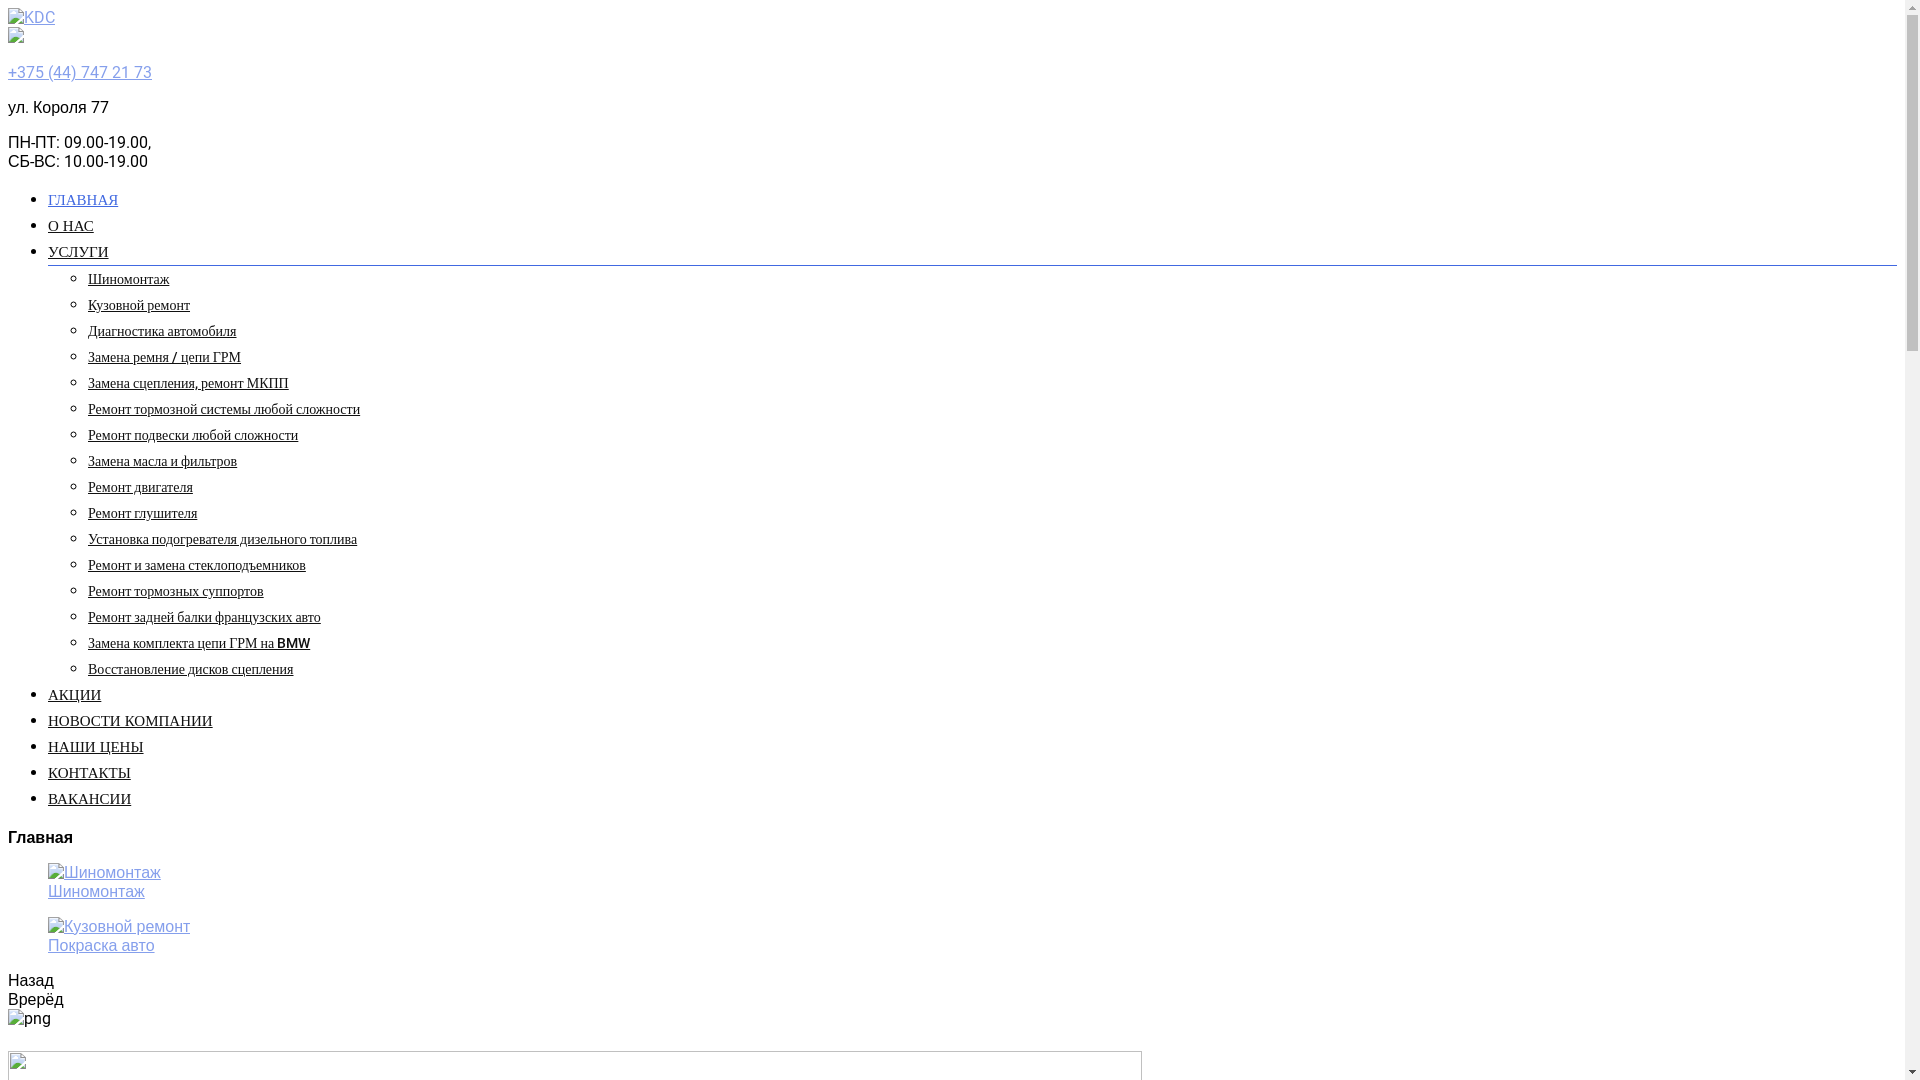 This screenshot has height=1080, width=1920. I want to click on +375 (44) 747 21 73, so click(80, 72).